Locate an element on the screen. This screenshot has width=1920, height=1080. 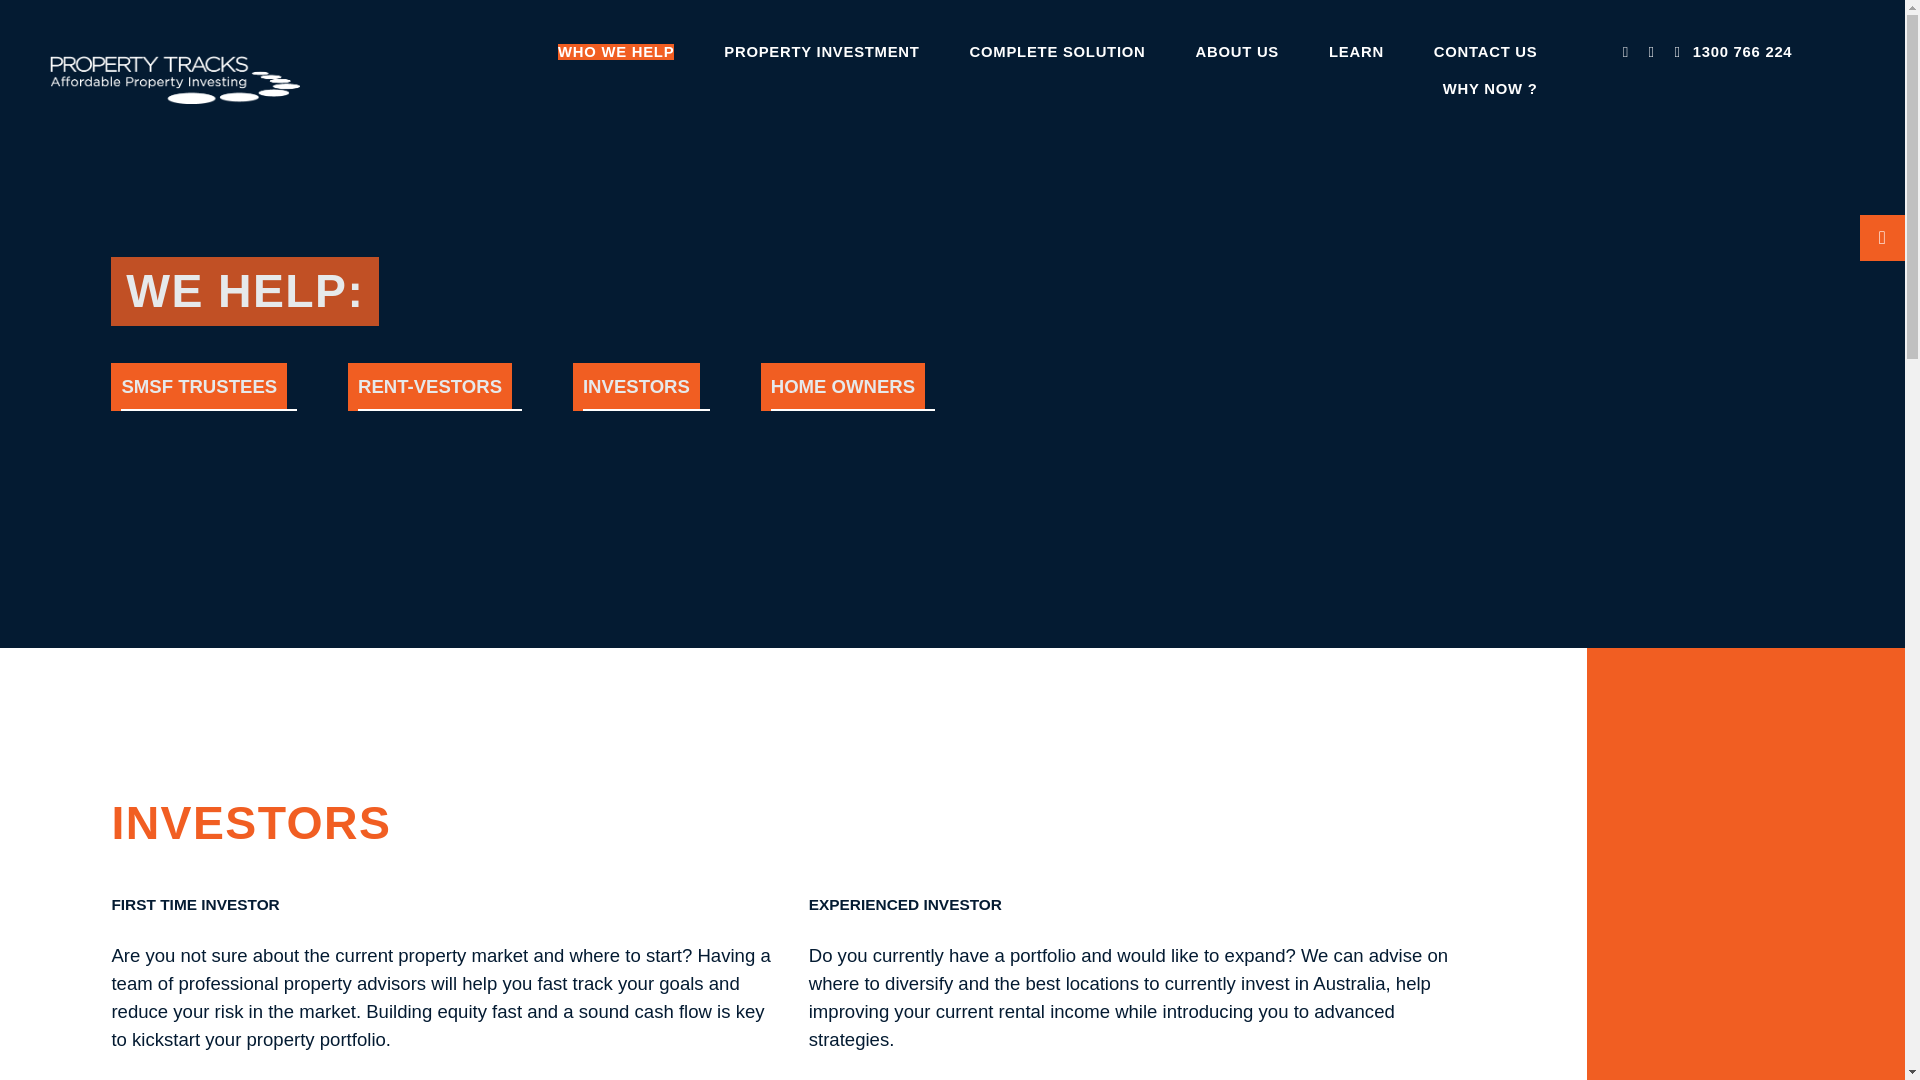
LEARN is located at coordinates (1356, 52).